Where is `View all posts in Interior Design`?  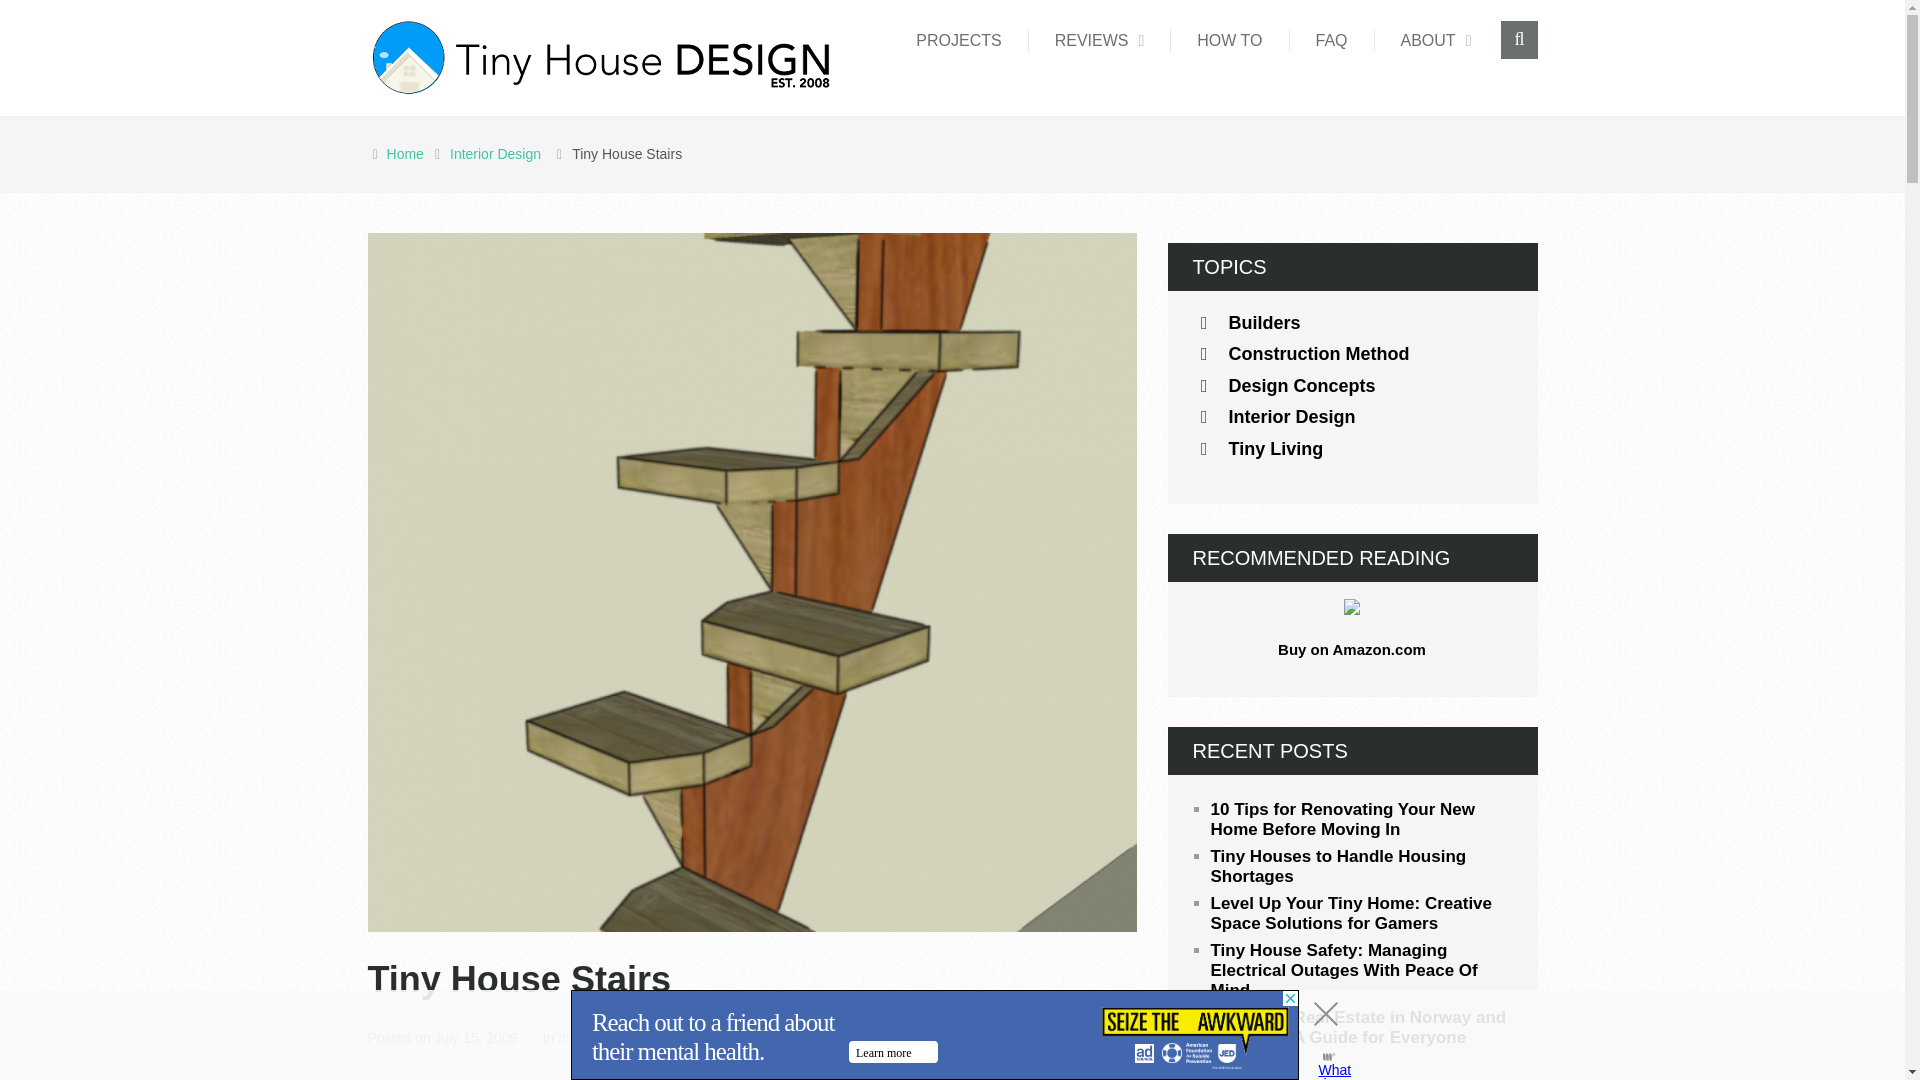 View all posts in Interior Design is located at coordinates (603, 1038).